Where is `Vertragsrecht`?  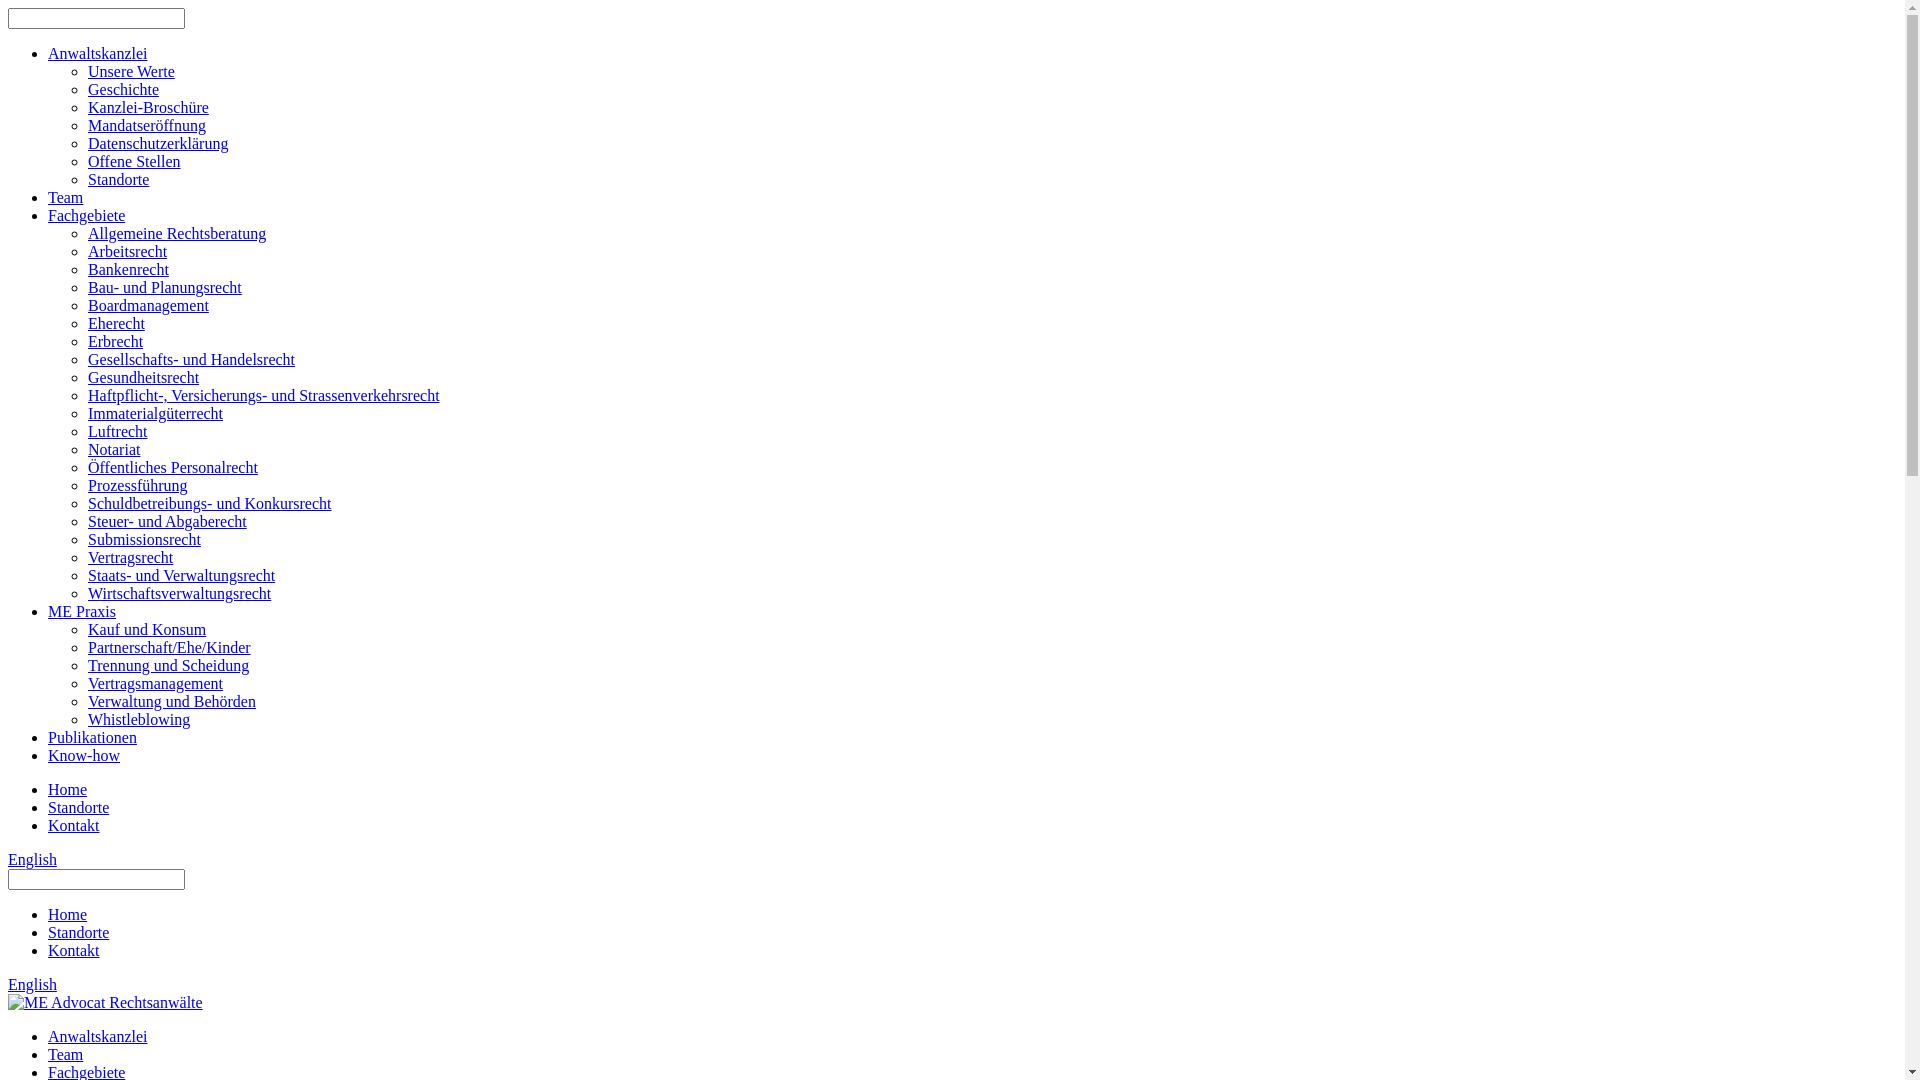 Vertragsrecht is located at coordinates (130, 558).